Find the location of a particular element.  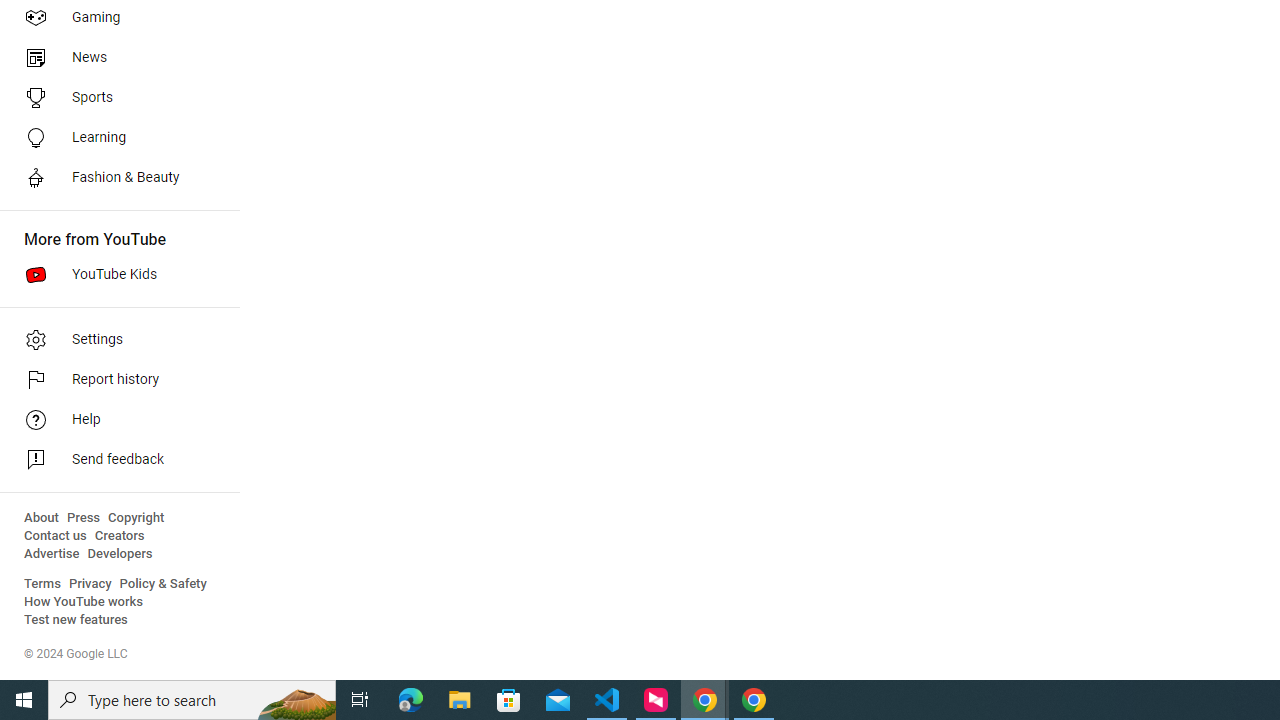

News is located at coordinates (114, 58).